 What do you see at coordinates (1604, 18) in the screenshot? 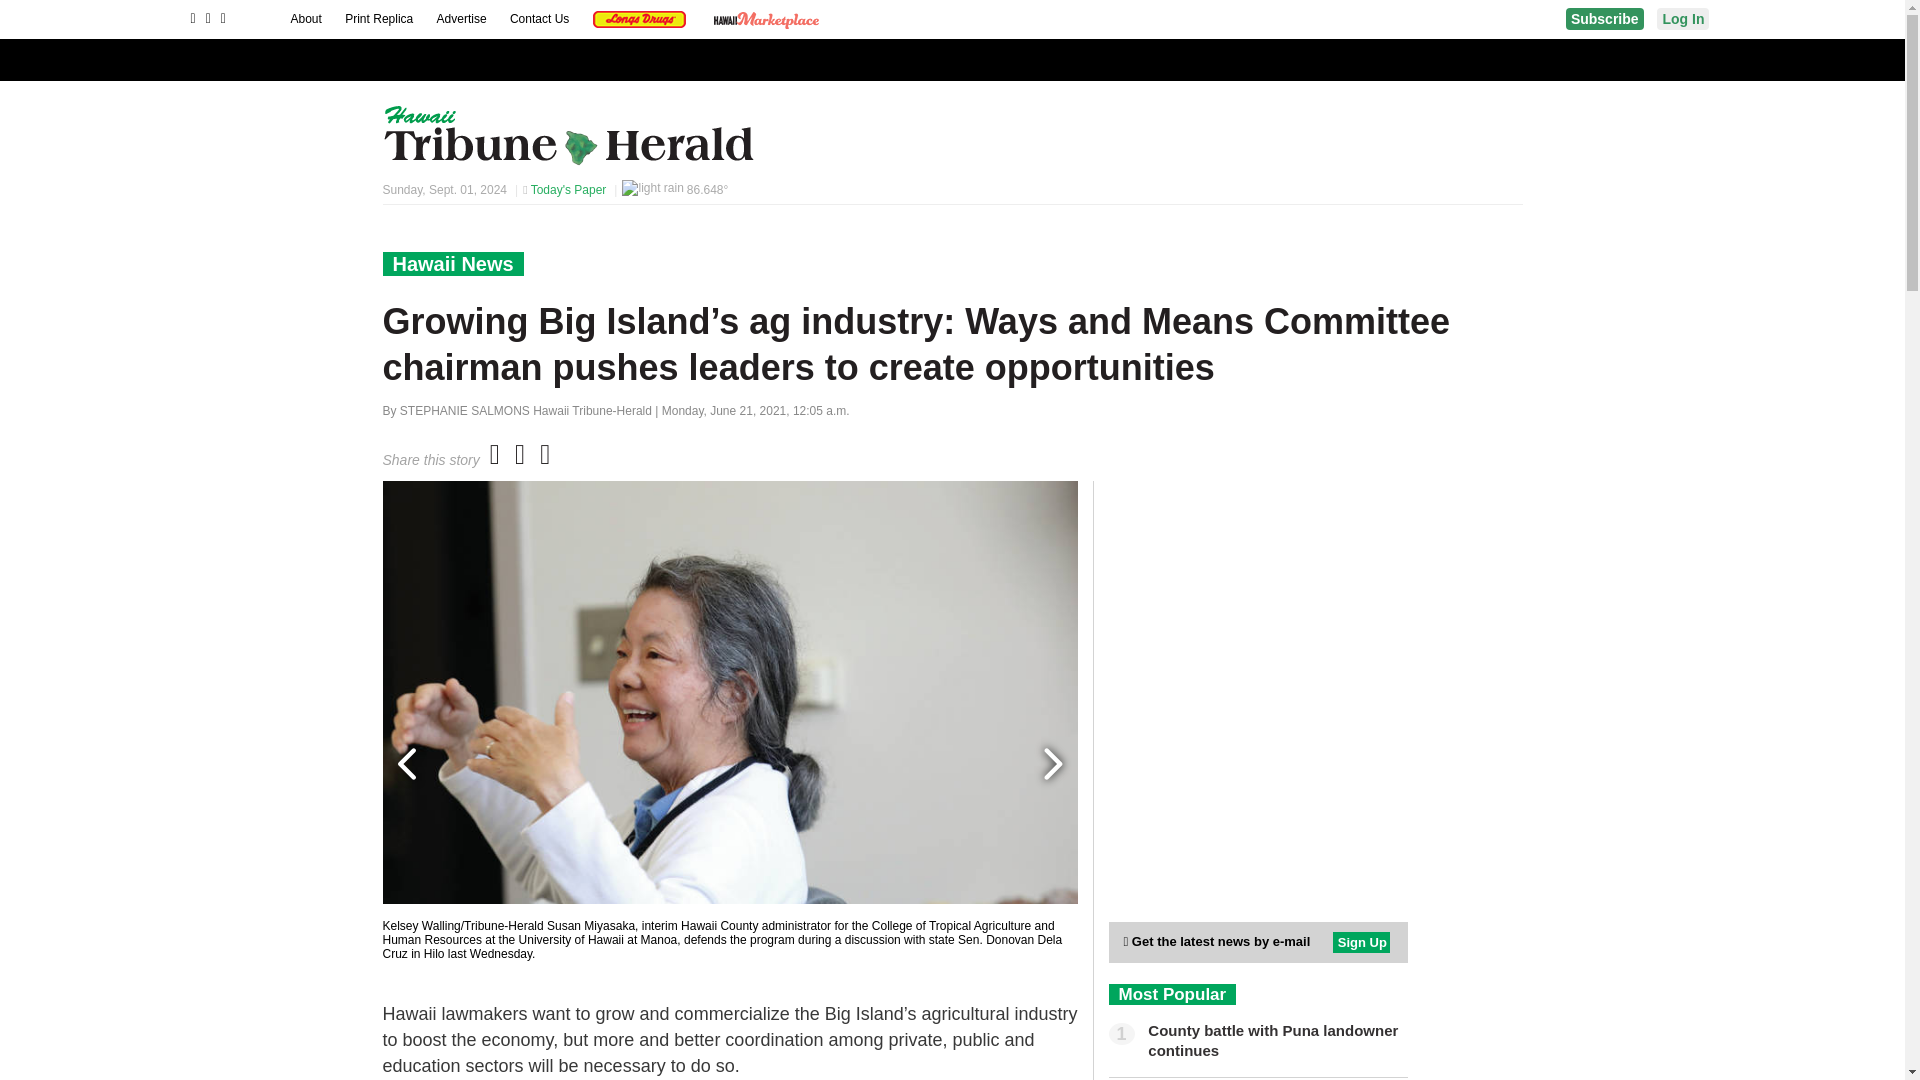
I see `Subscribe` at bounding box center [1604, 18].